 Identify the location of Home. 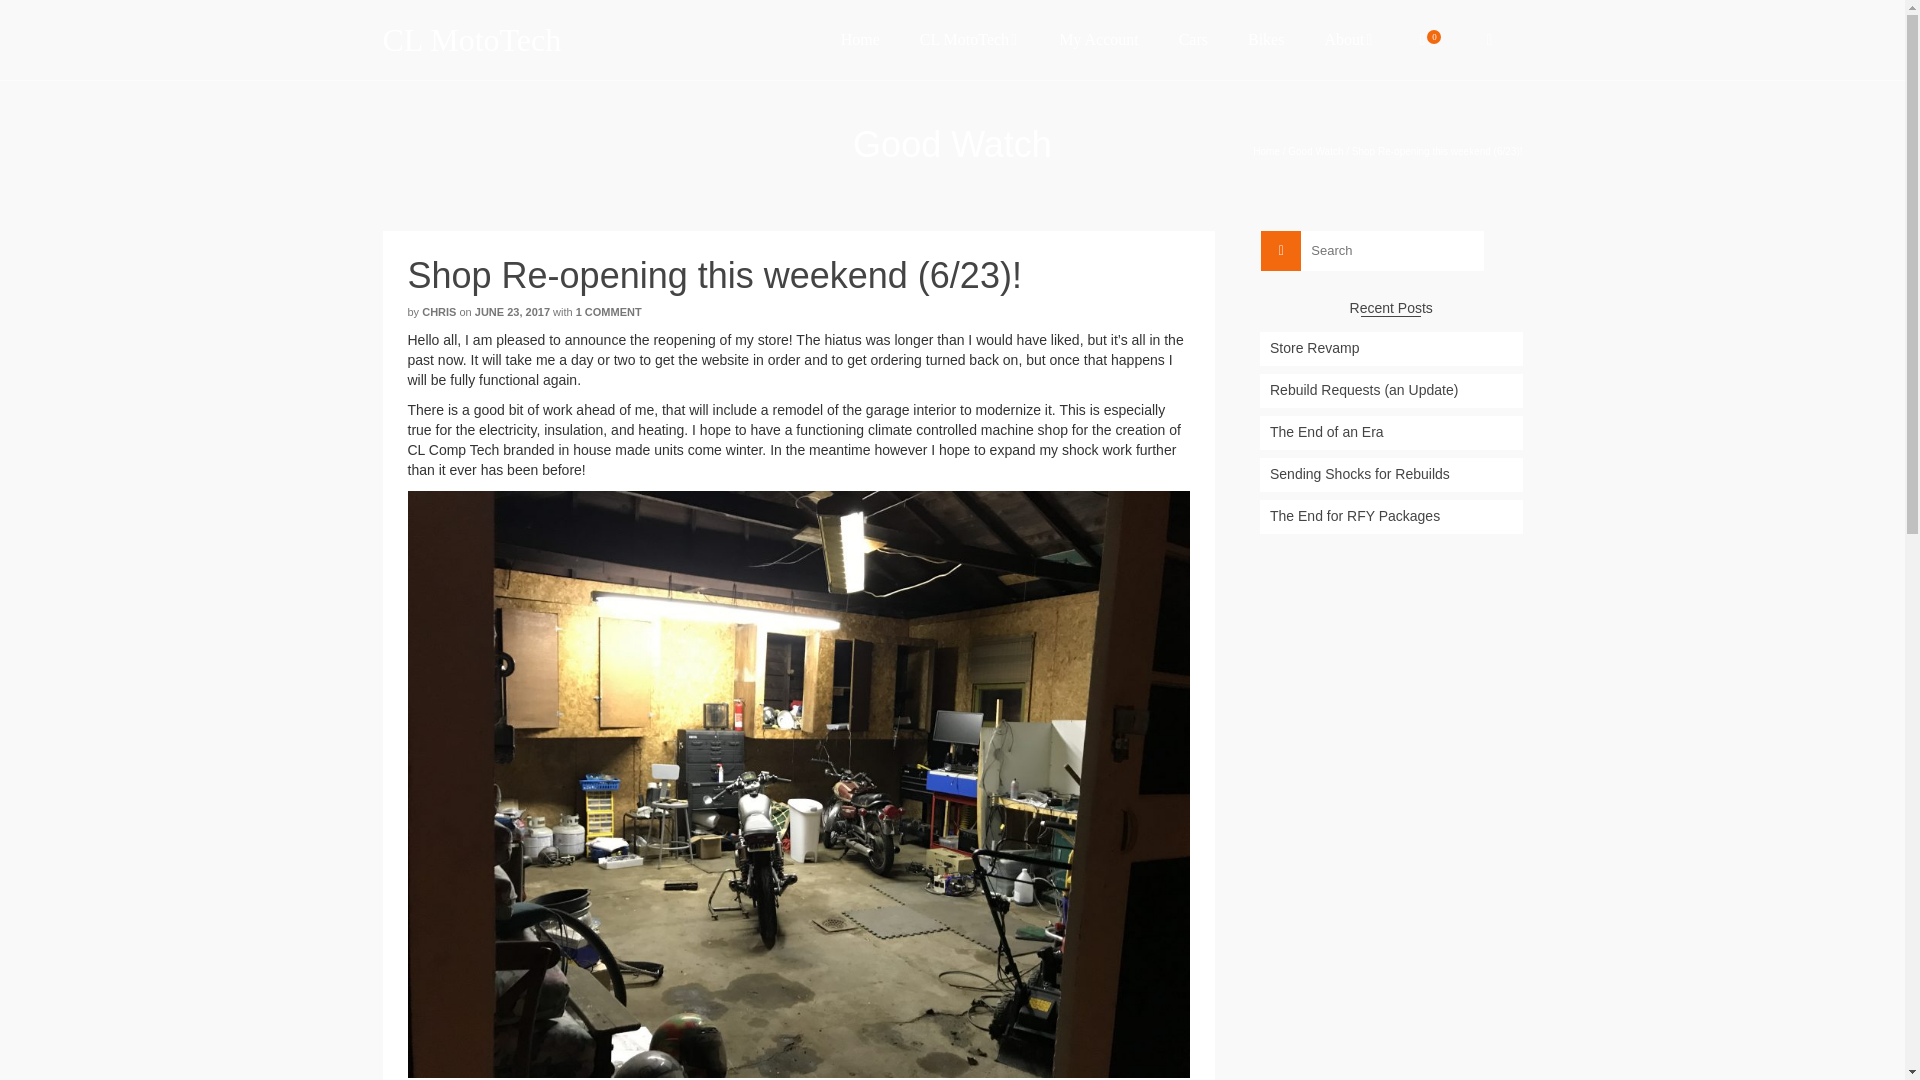
(860, 40).